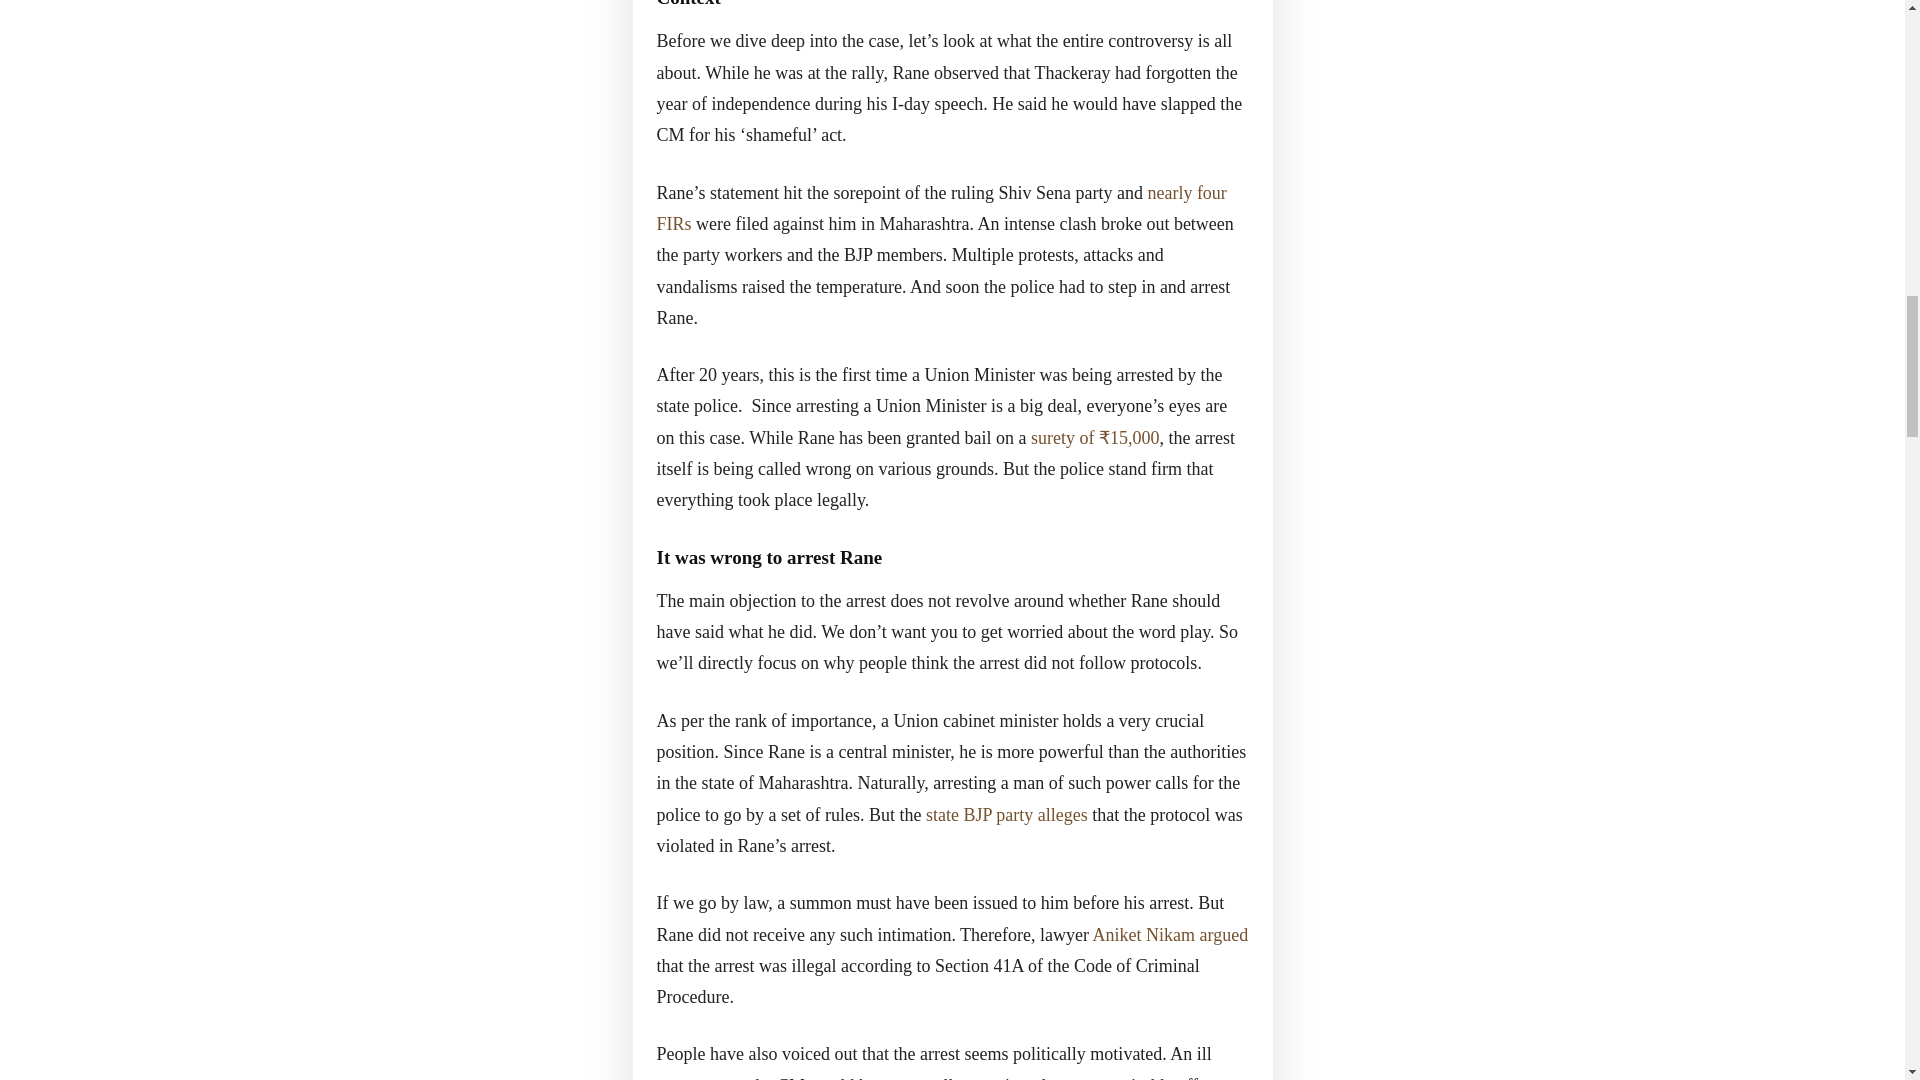 The image size is (1920, 1080). I want to click on state BJP party alleges, so click(1004, 814).